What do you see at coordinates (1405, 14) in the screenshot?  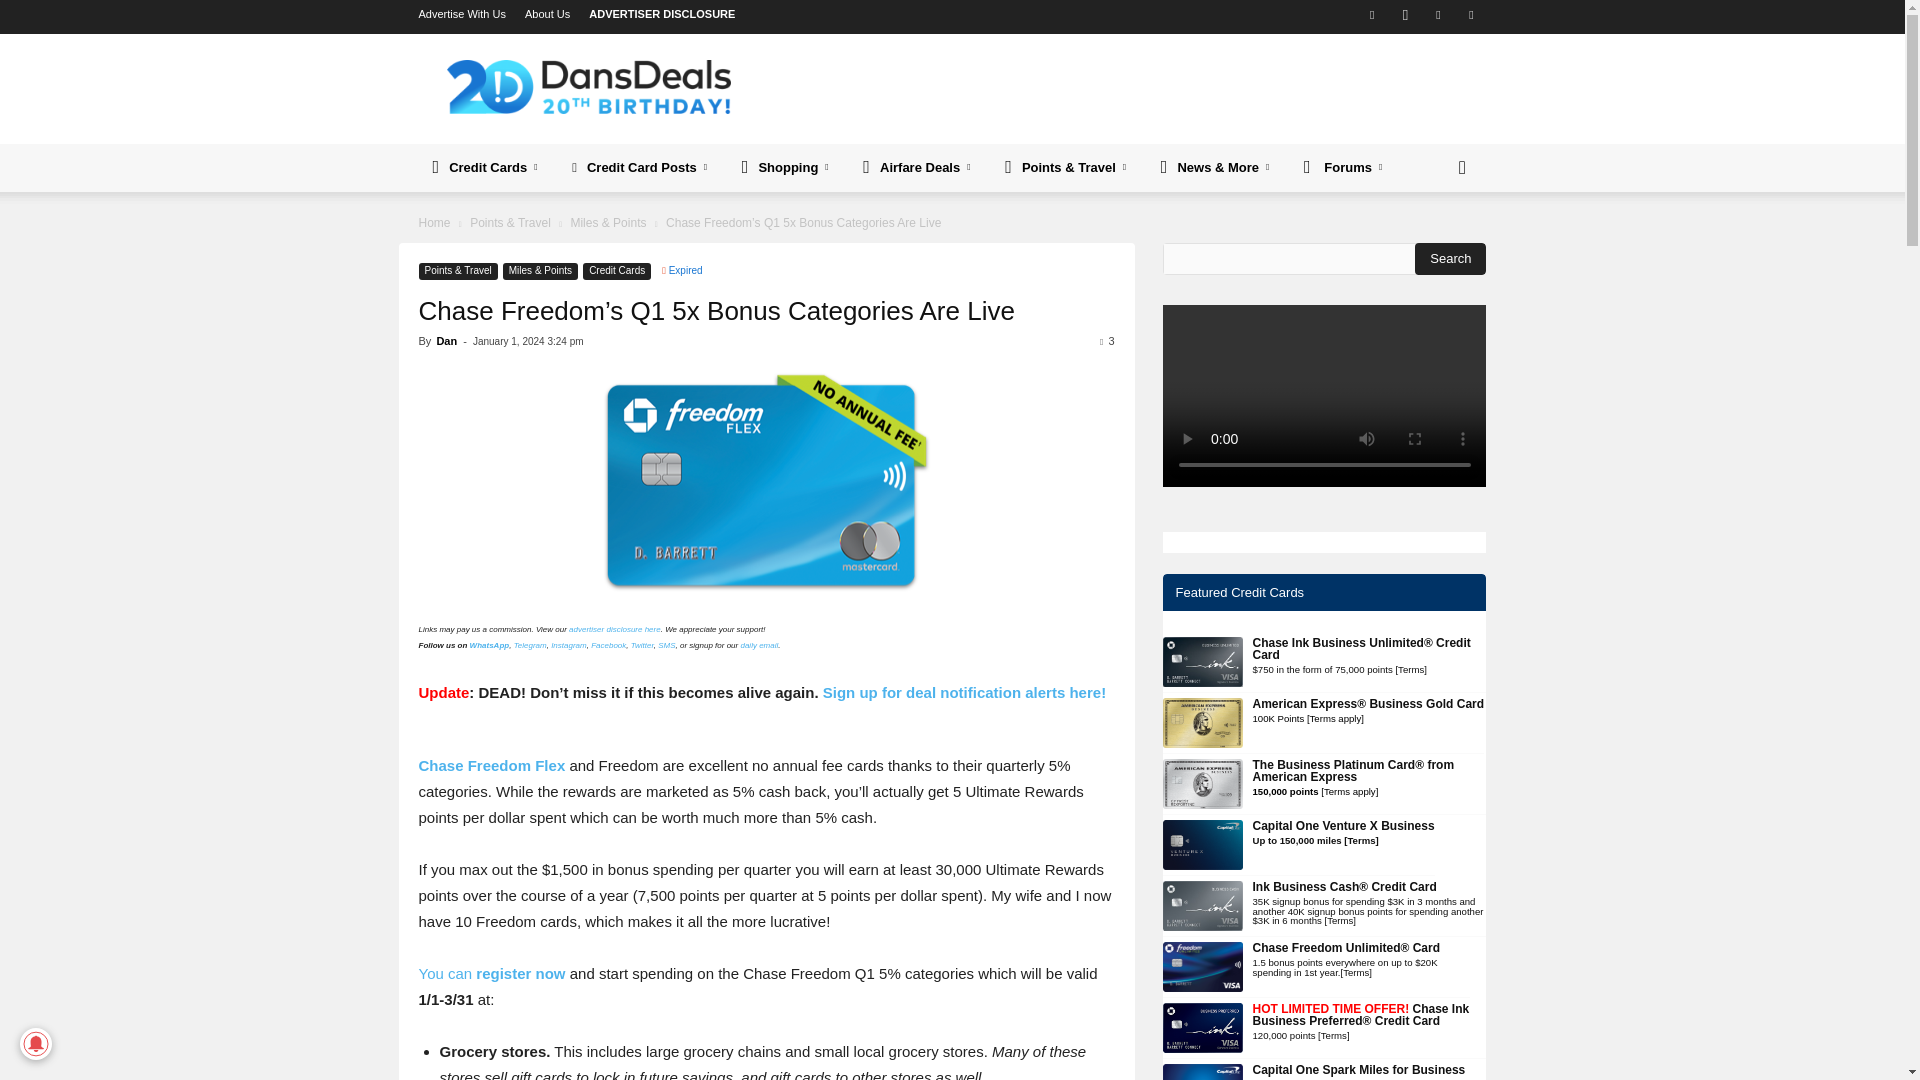 I see `Instagram` at bounding box center [1405, 14].